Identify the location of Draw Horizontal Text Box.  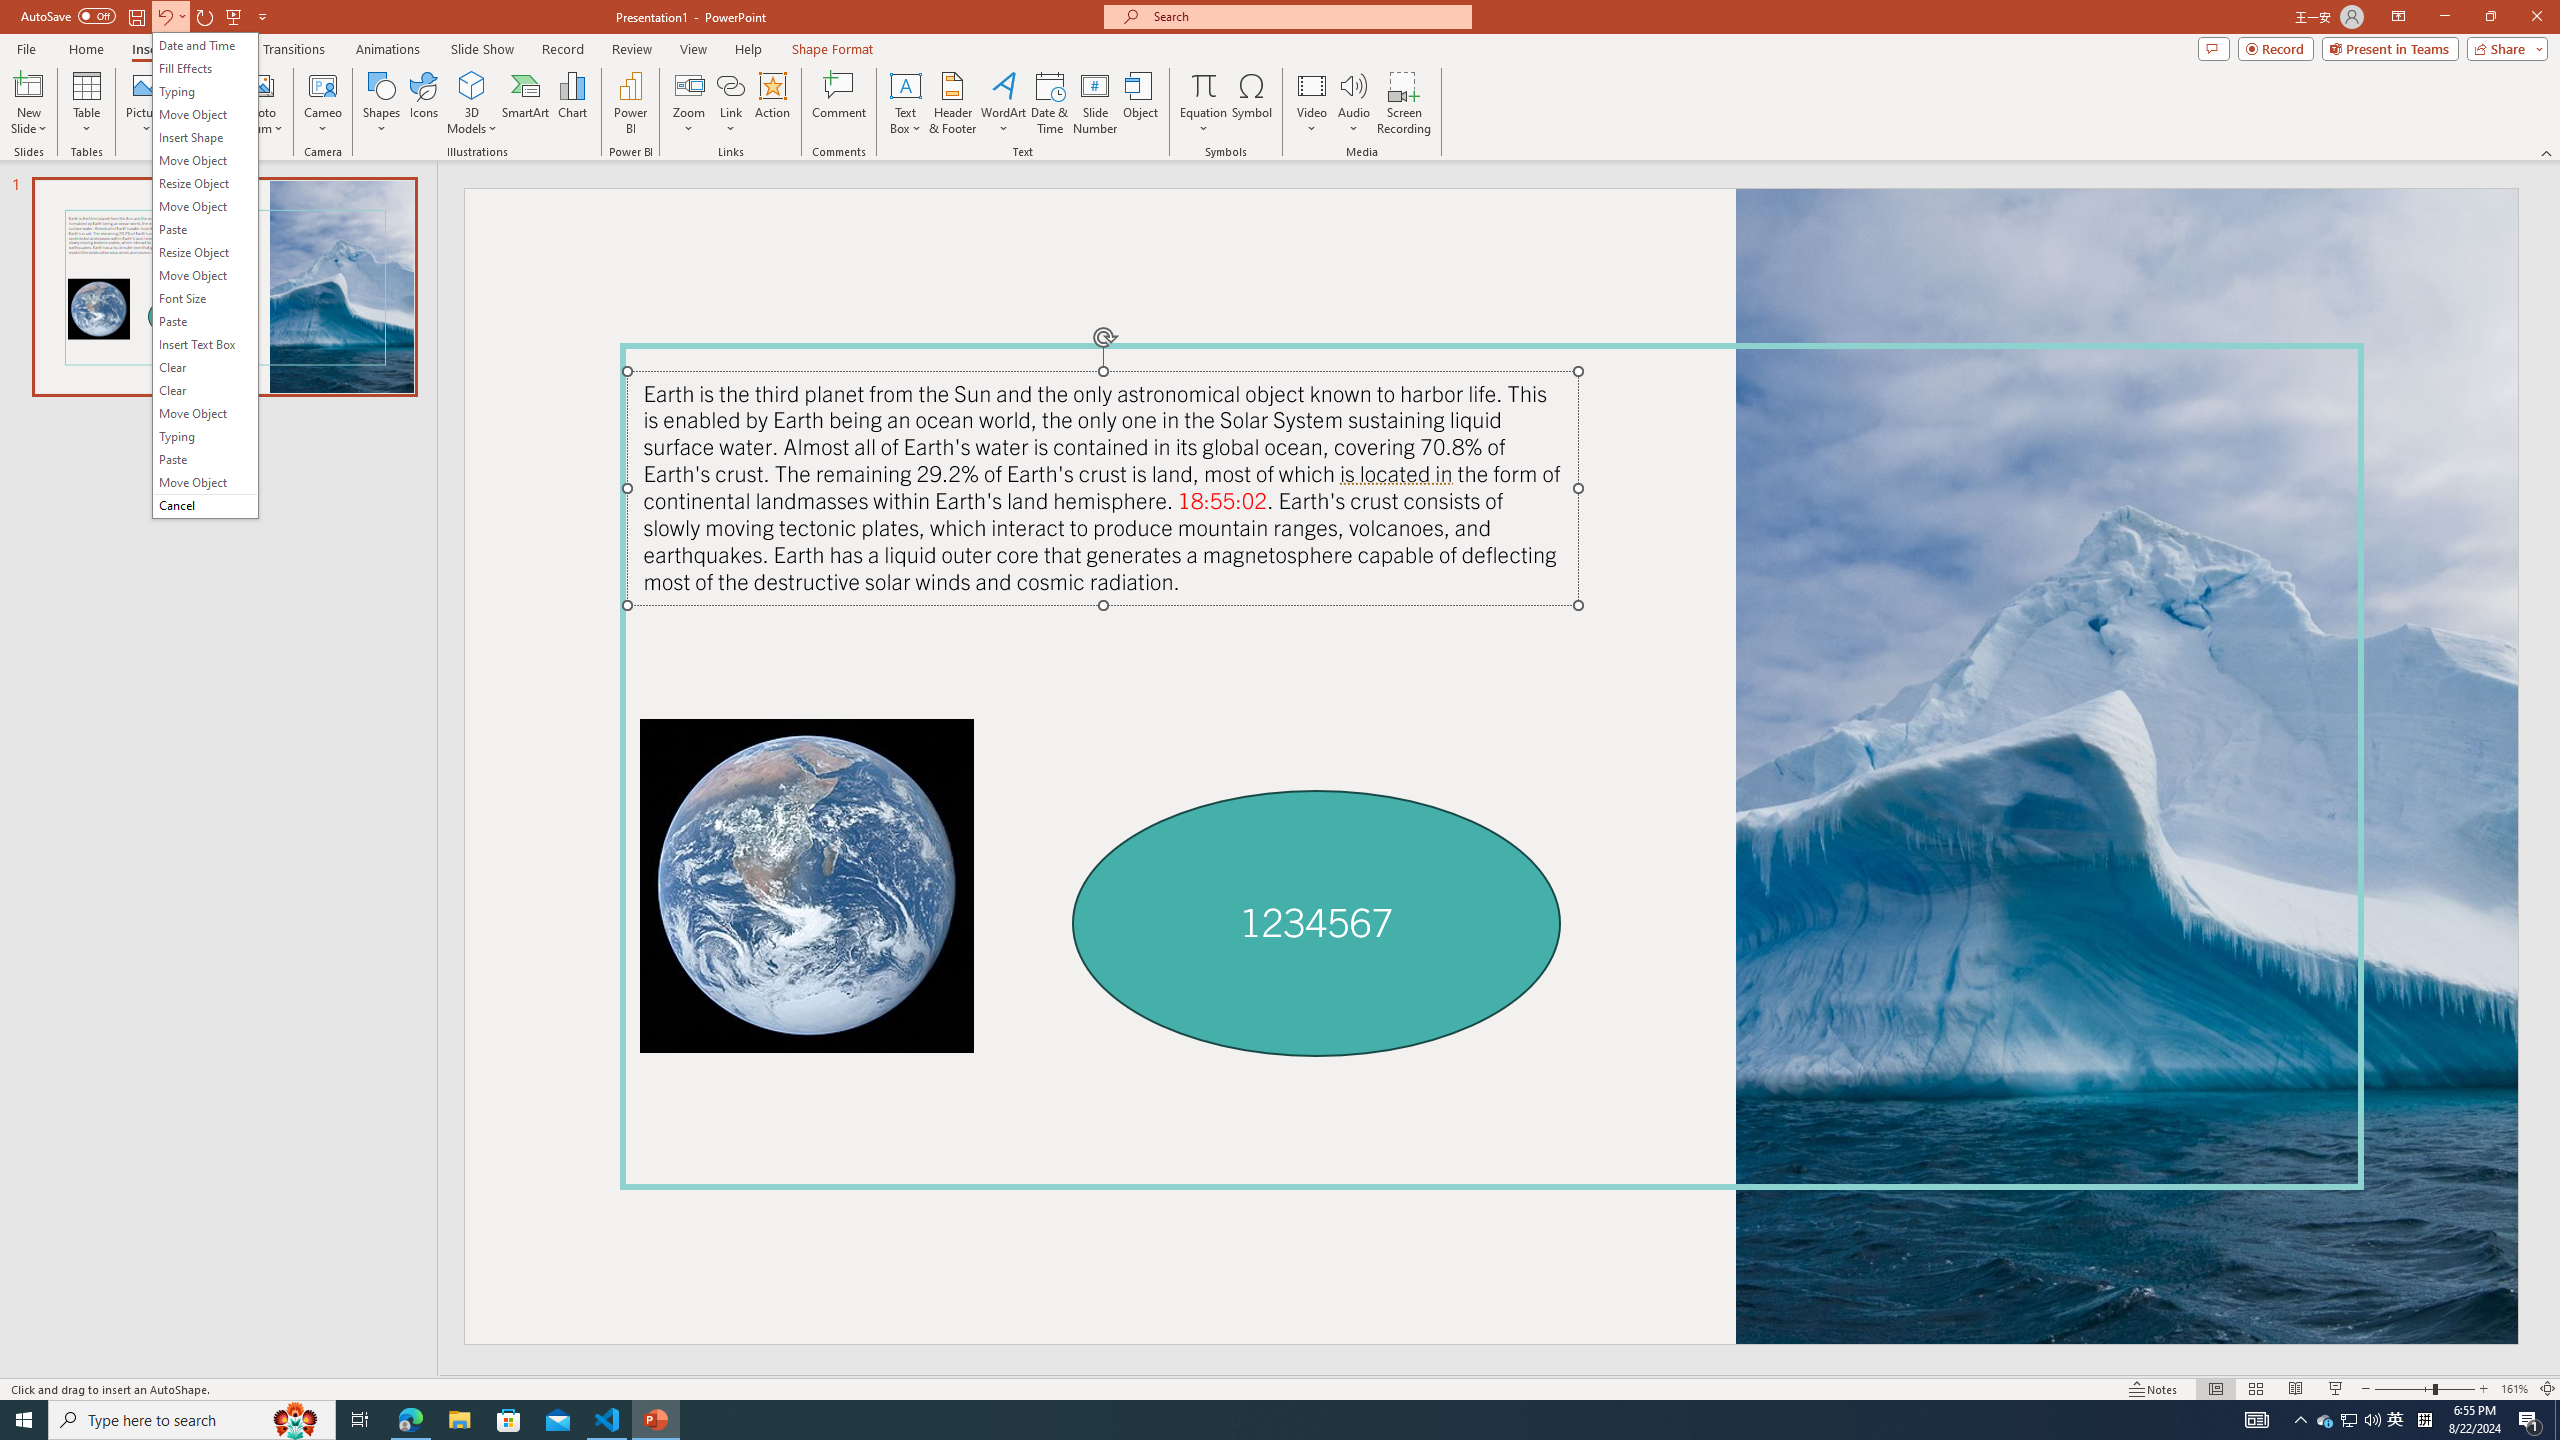
(906, 85).